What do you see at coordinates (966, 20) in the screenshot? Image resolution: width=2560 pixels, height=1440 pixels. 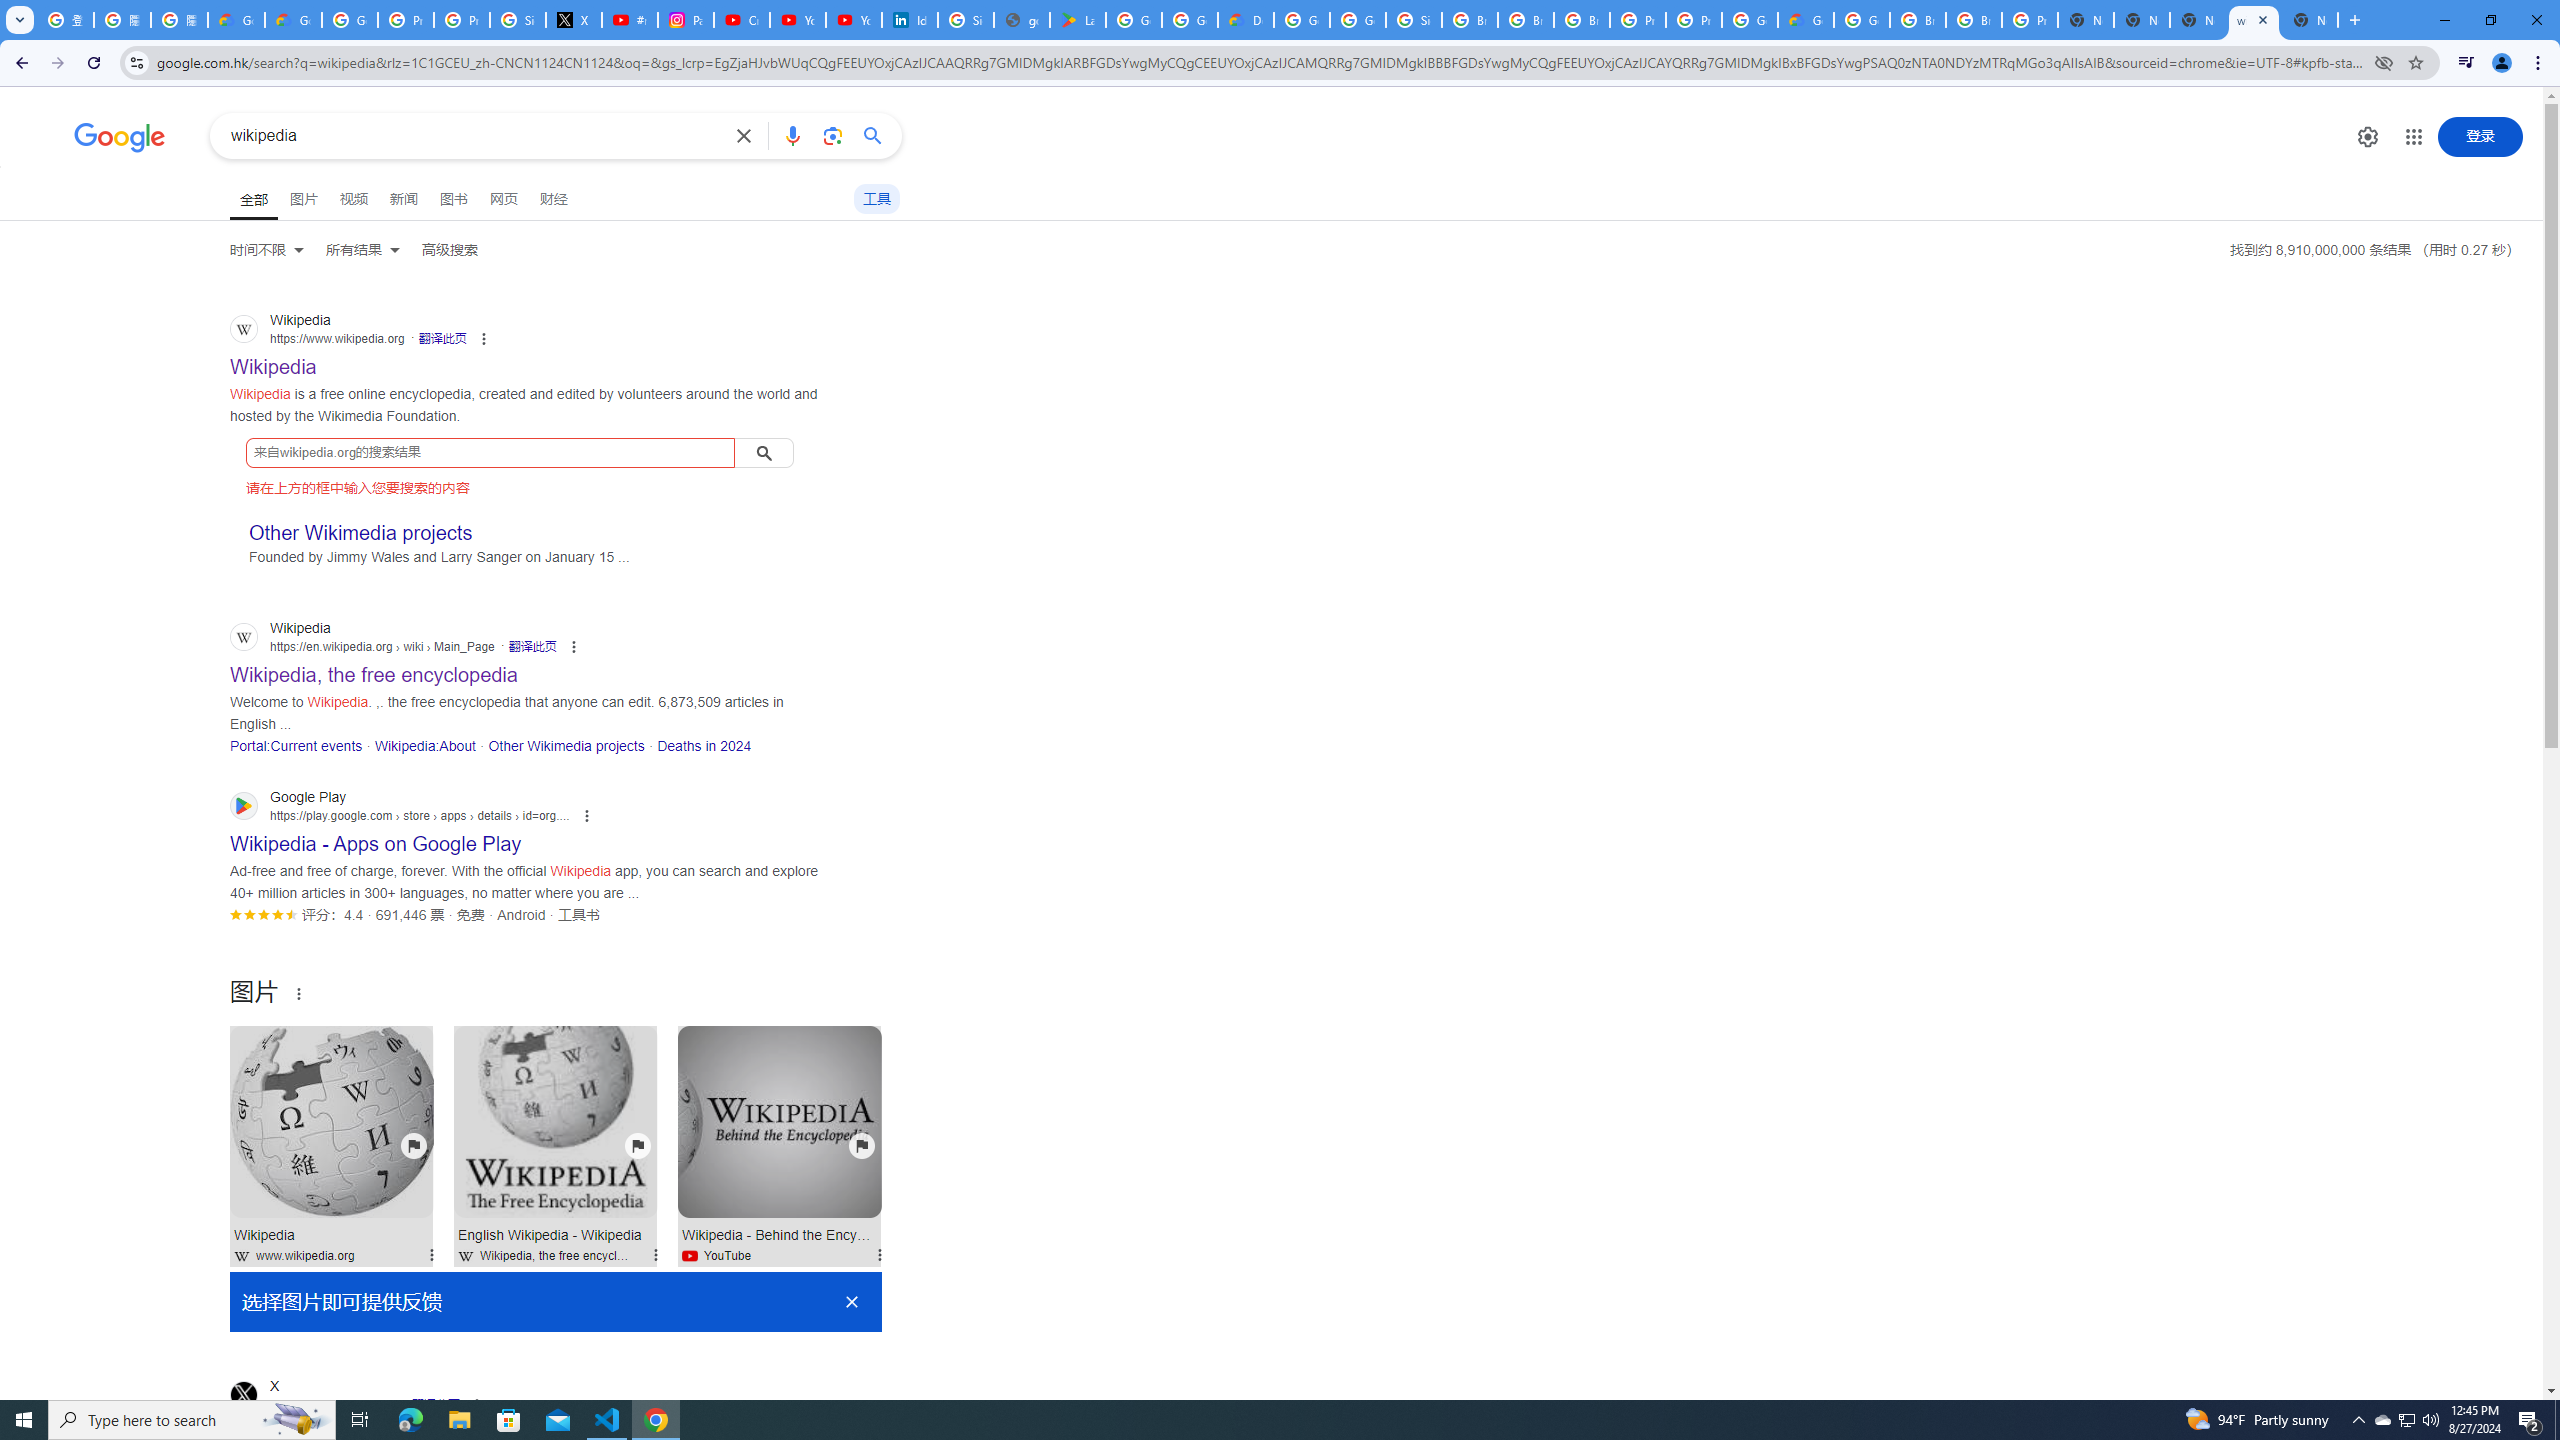 I see `Sign in - Google Accounts` at bounding box center [966, 20].